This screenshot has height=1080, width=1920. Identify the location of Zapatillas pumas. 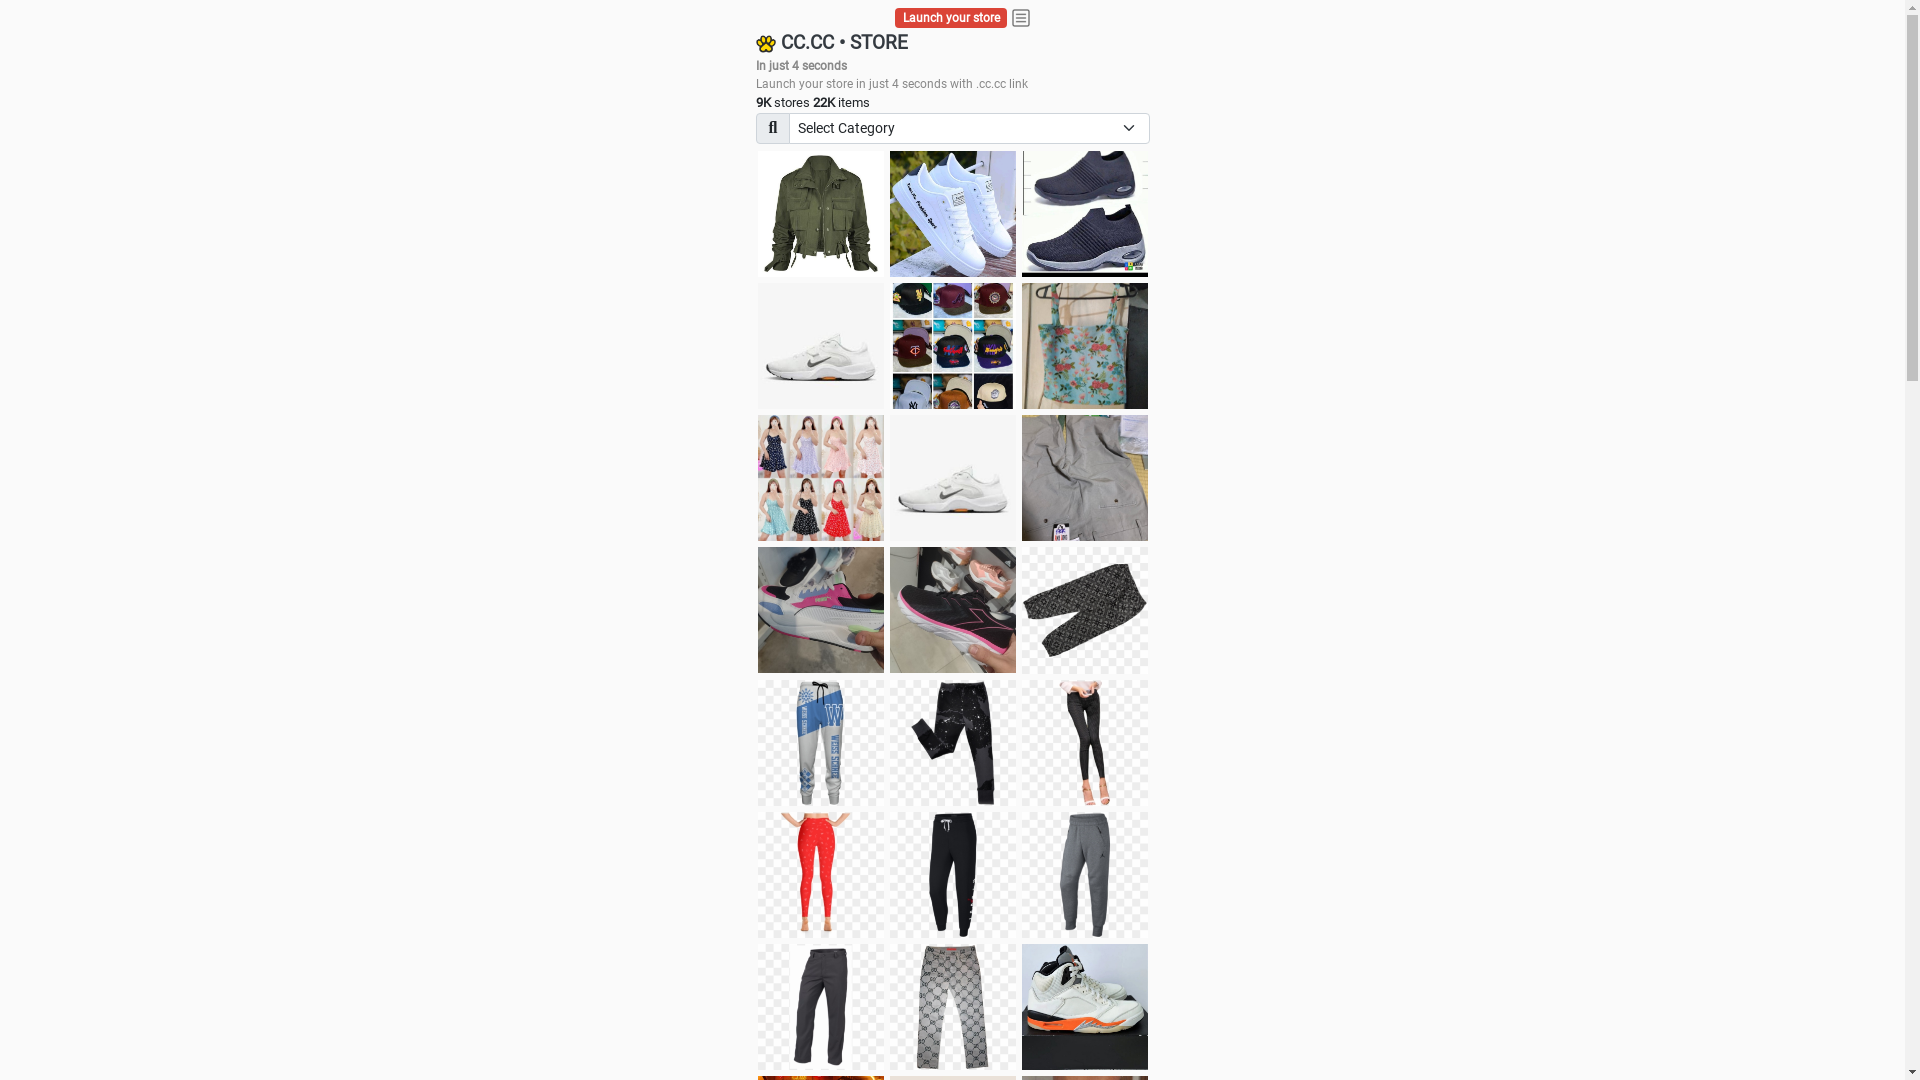
(821, 610).